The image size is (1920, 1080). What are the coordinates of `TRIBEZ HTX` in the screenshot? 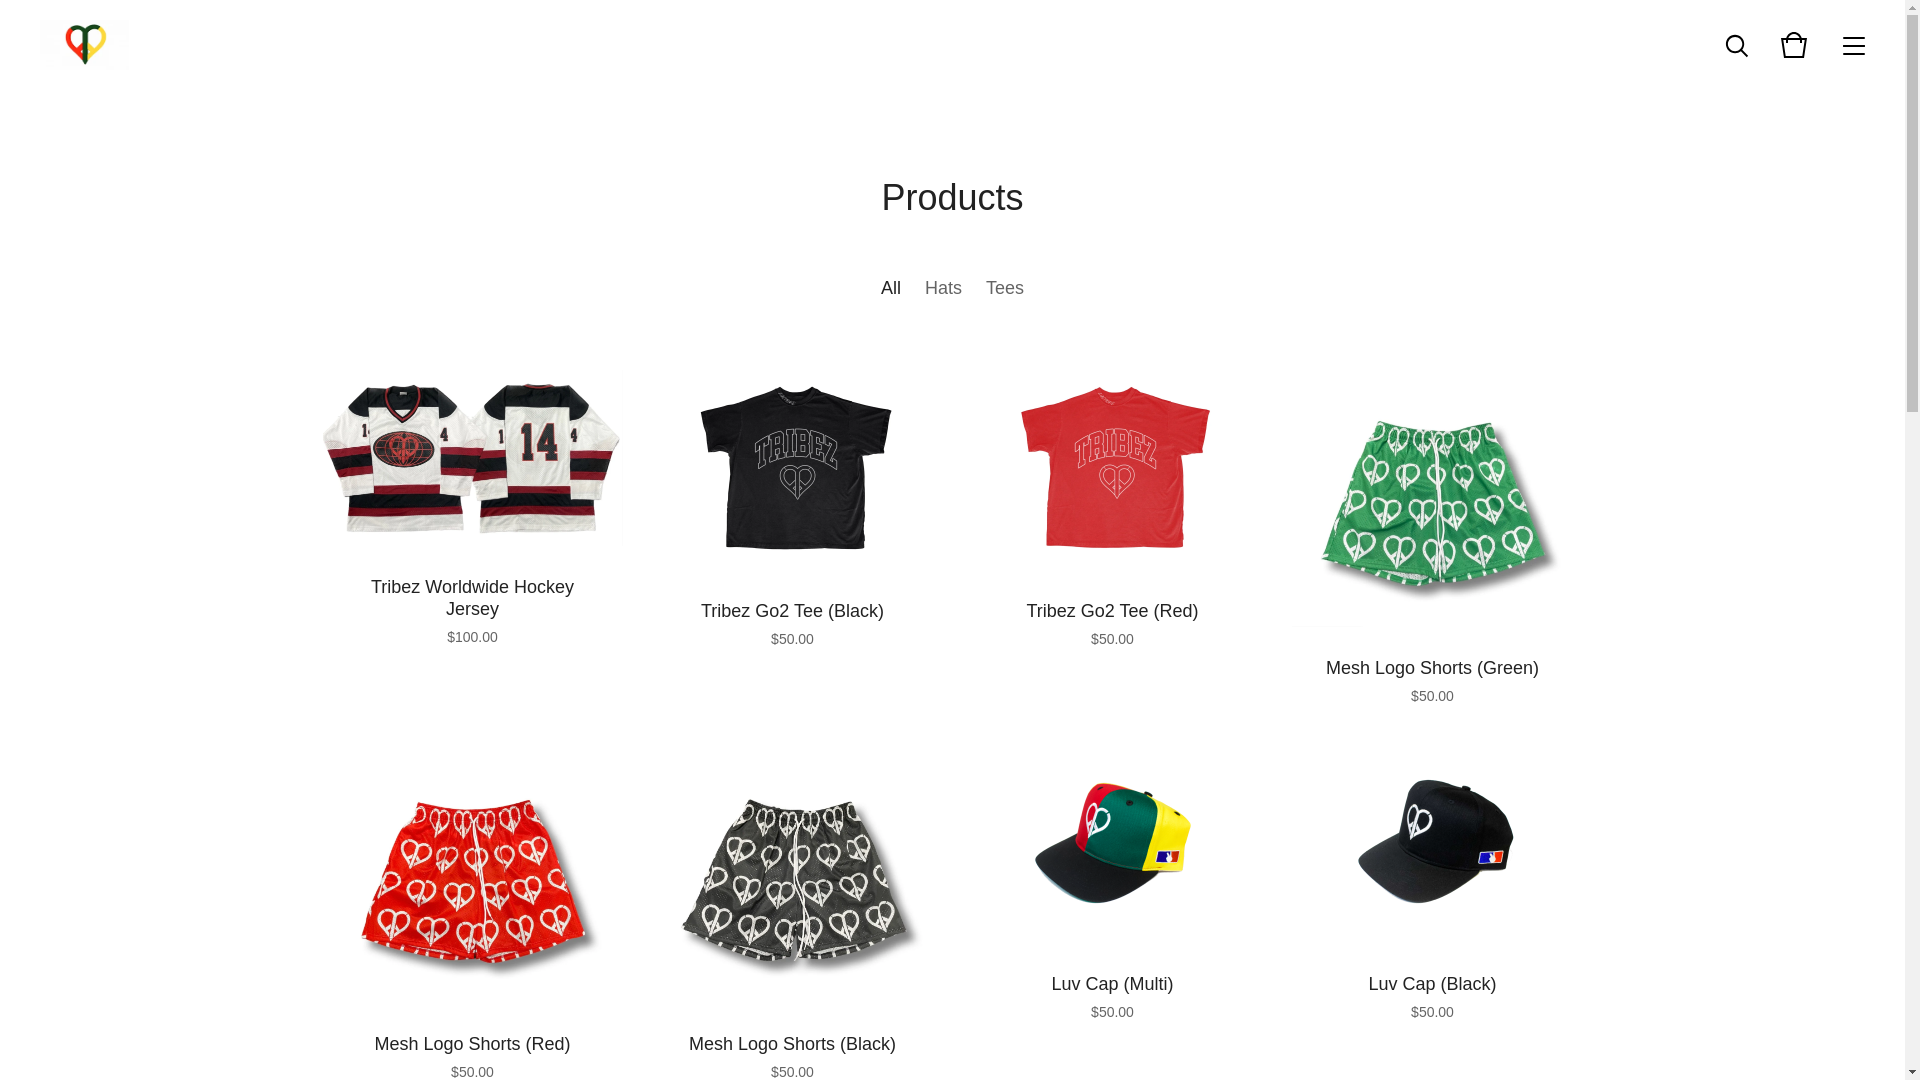 It's located at (84, 45).